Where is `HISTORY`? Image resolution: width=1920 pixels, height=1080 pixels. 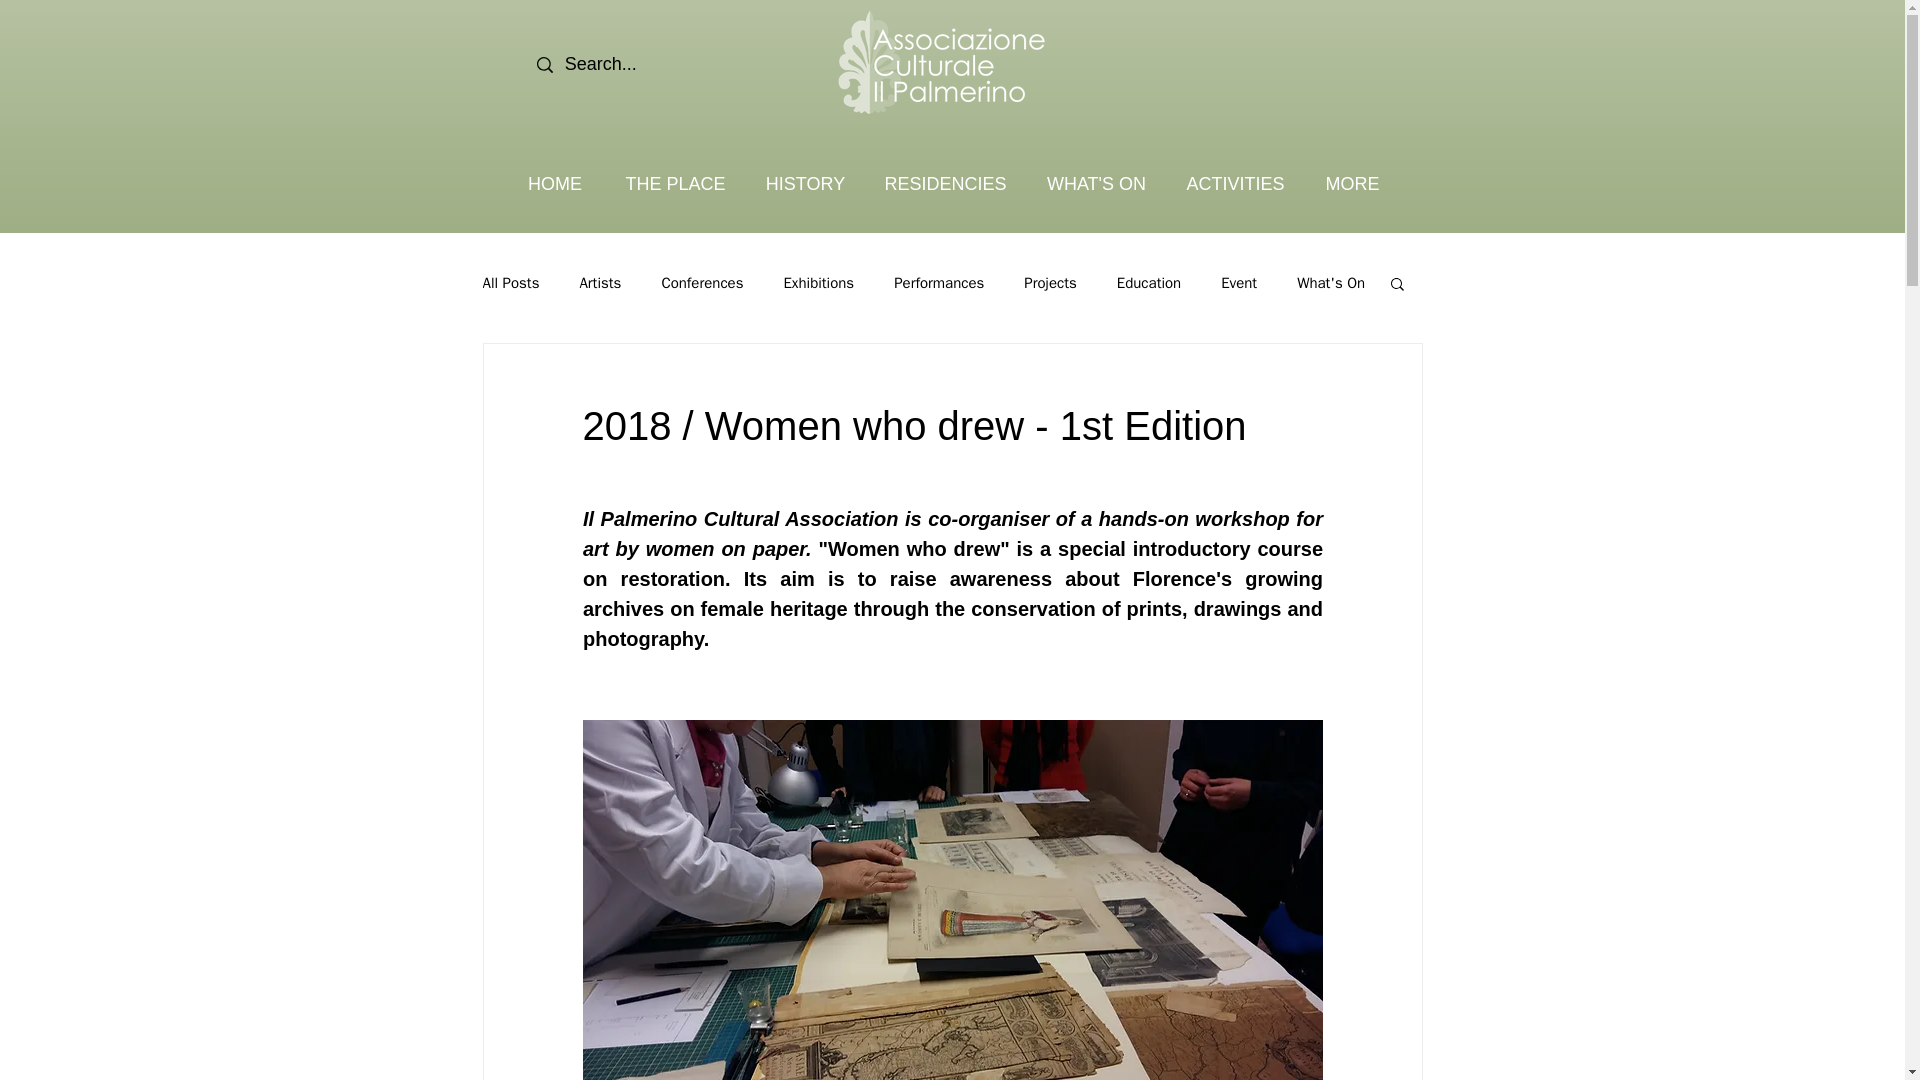
HISTORY is located at coordinates (806, 184).